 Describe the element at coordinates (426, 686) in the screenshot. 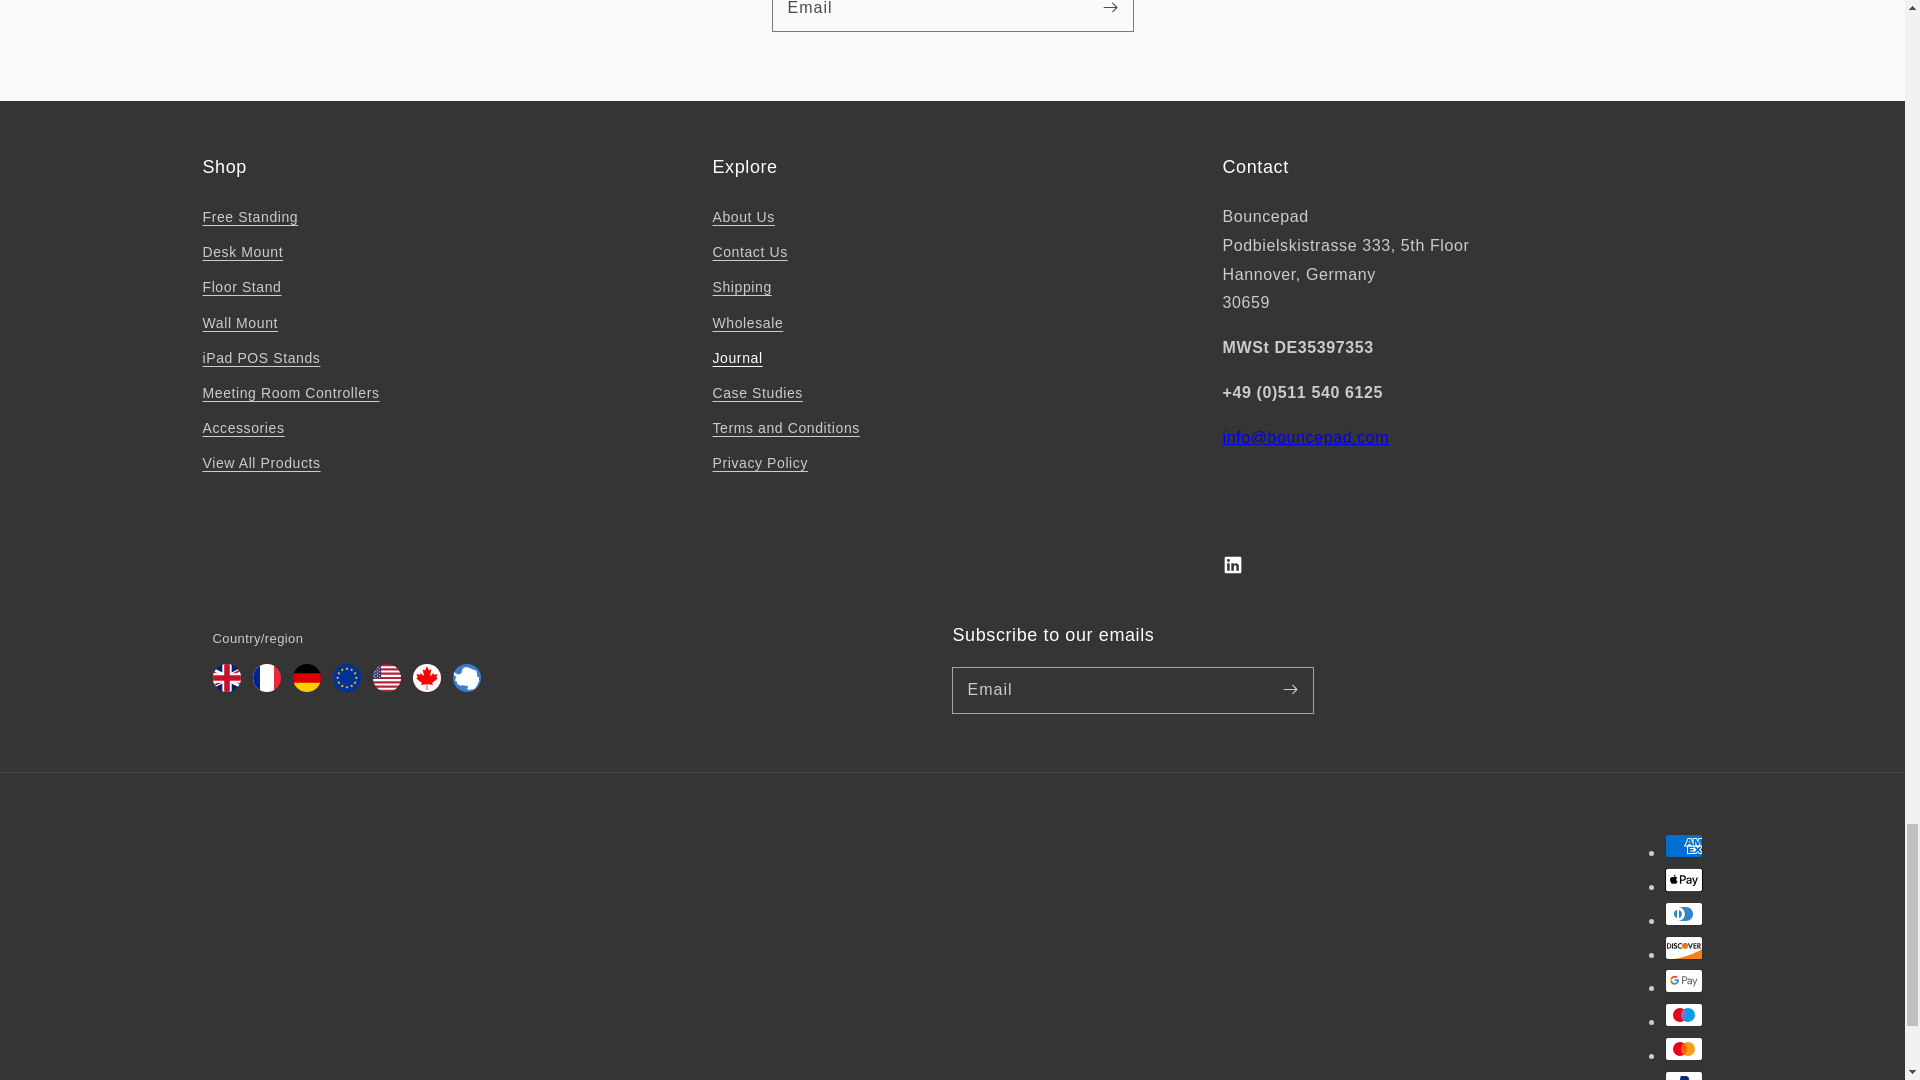

I see ` Canada` at that location.